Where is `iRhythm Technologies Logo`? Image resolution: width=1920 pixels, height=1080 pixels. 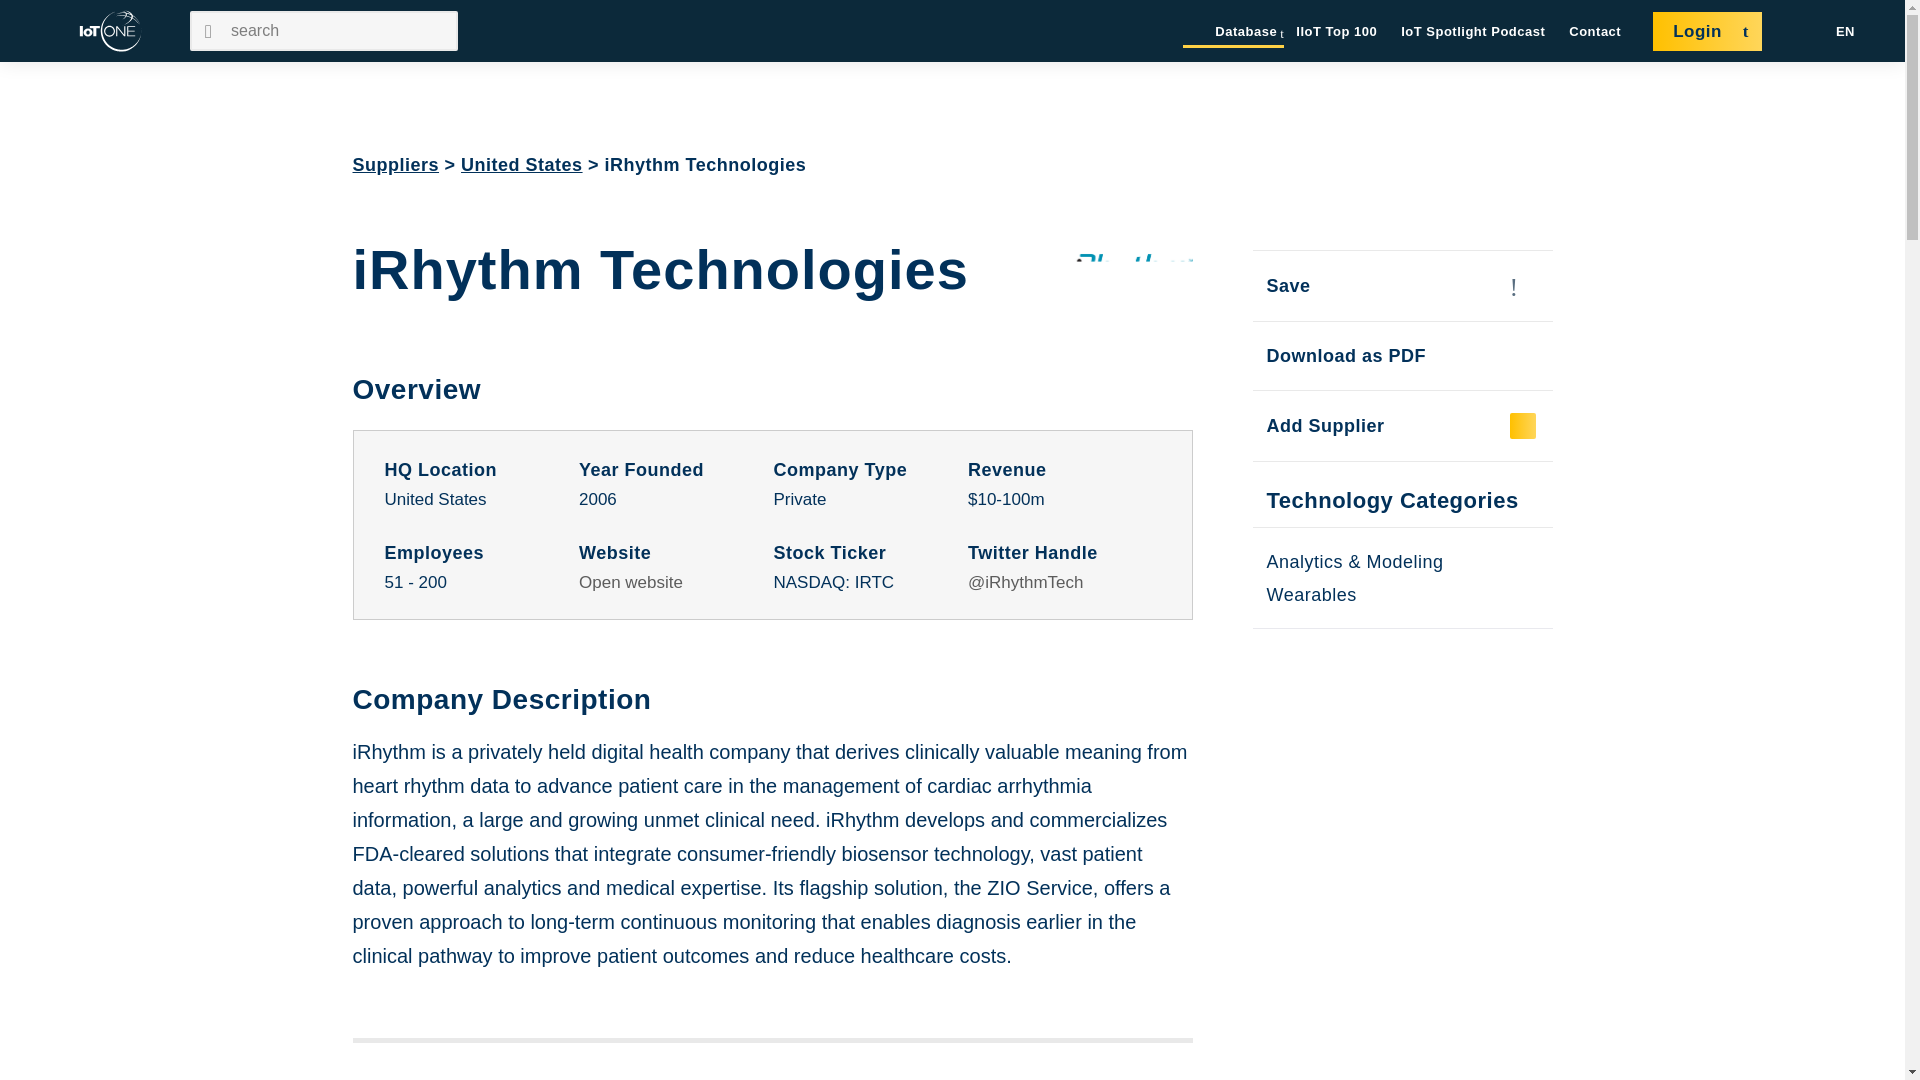
iRhythm Technologies Logo is located at coordinates (1132, 270).